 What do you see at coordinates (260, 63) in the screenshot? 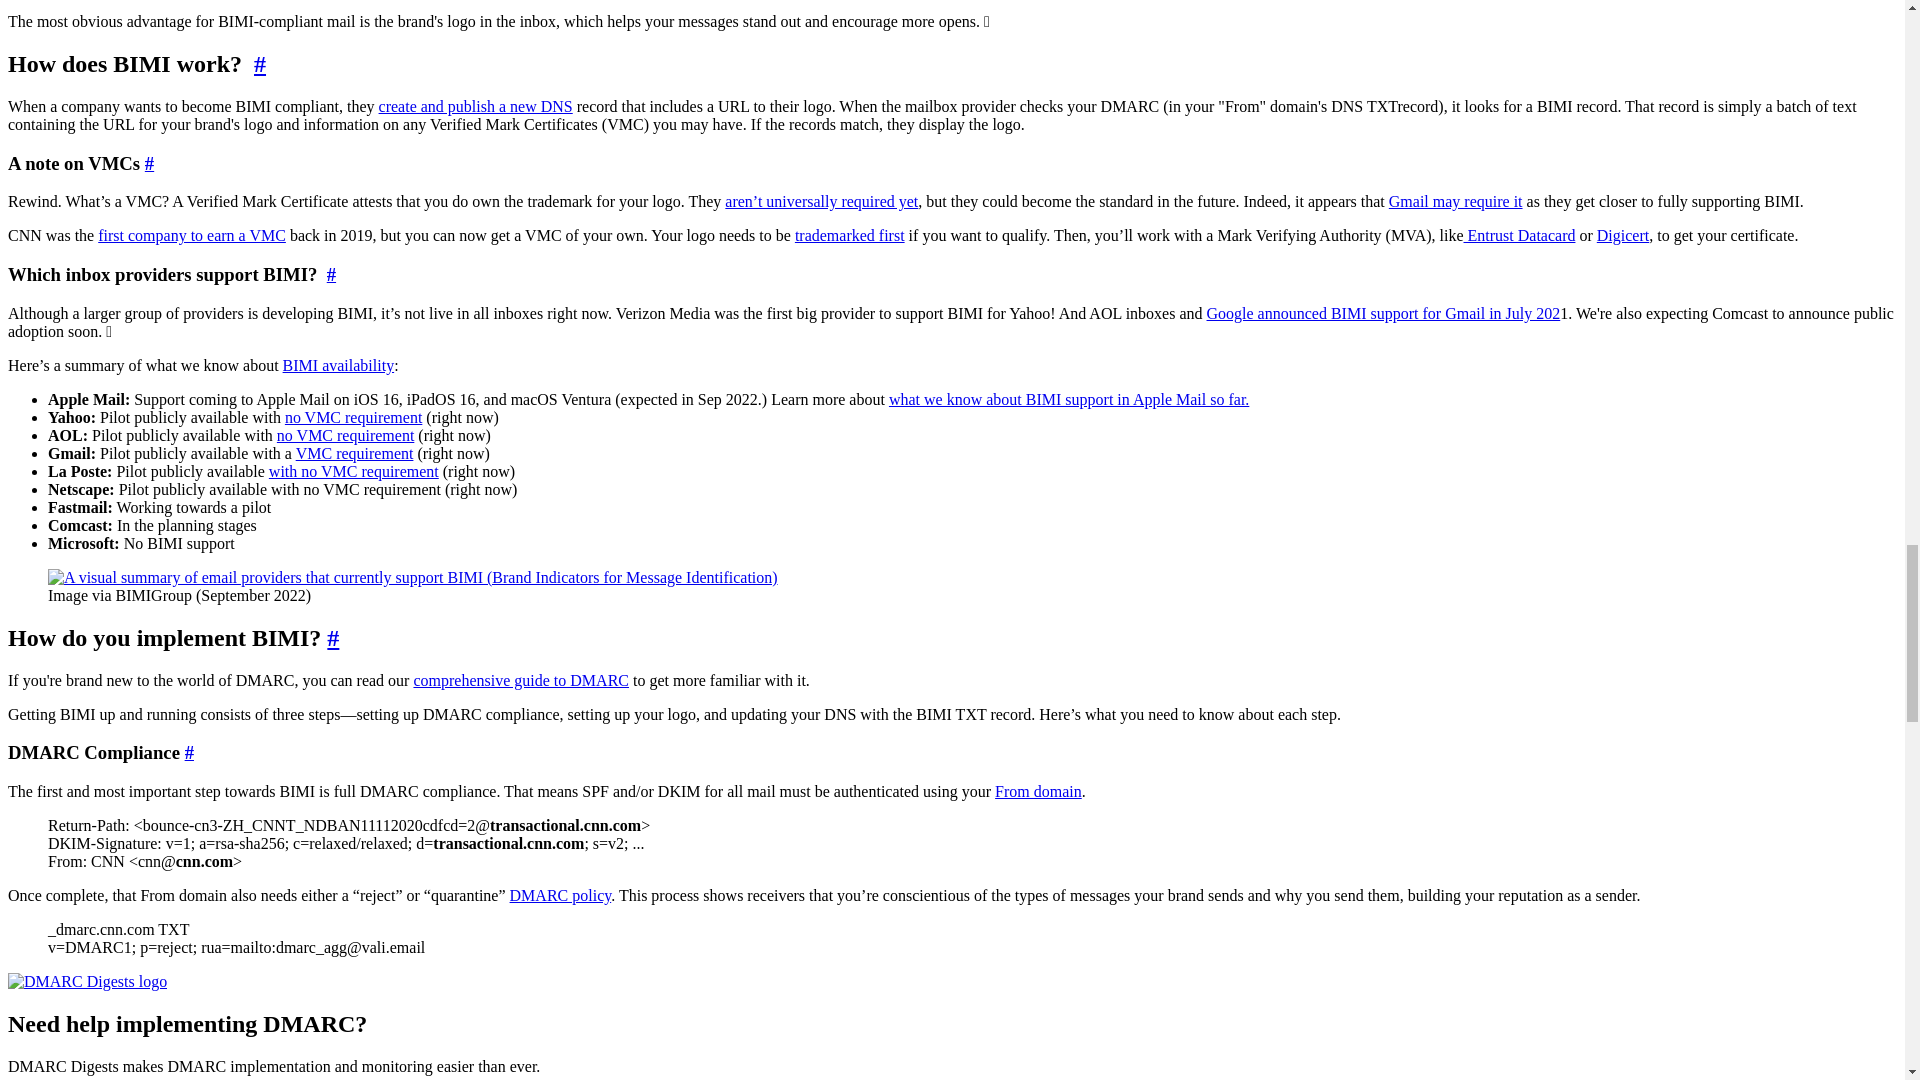
I see `Direct link to How does BIMI work? ` at bounding box center [260, 63].